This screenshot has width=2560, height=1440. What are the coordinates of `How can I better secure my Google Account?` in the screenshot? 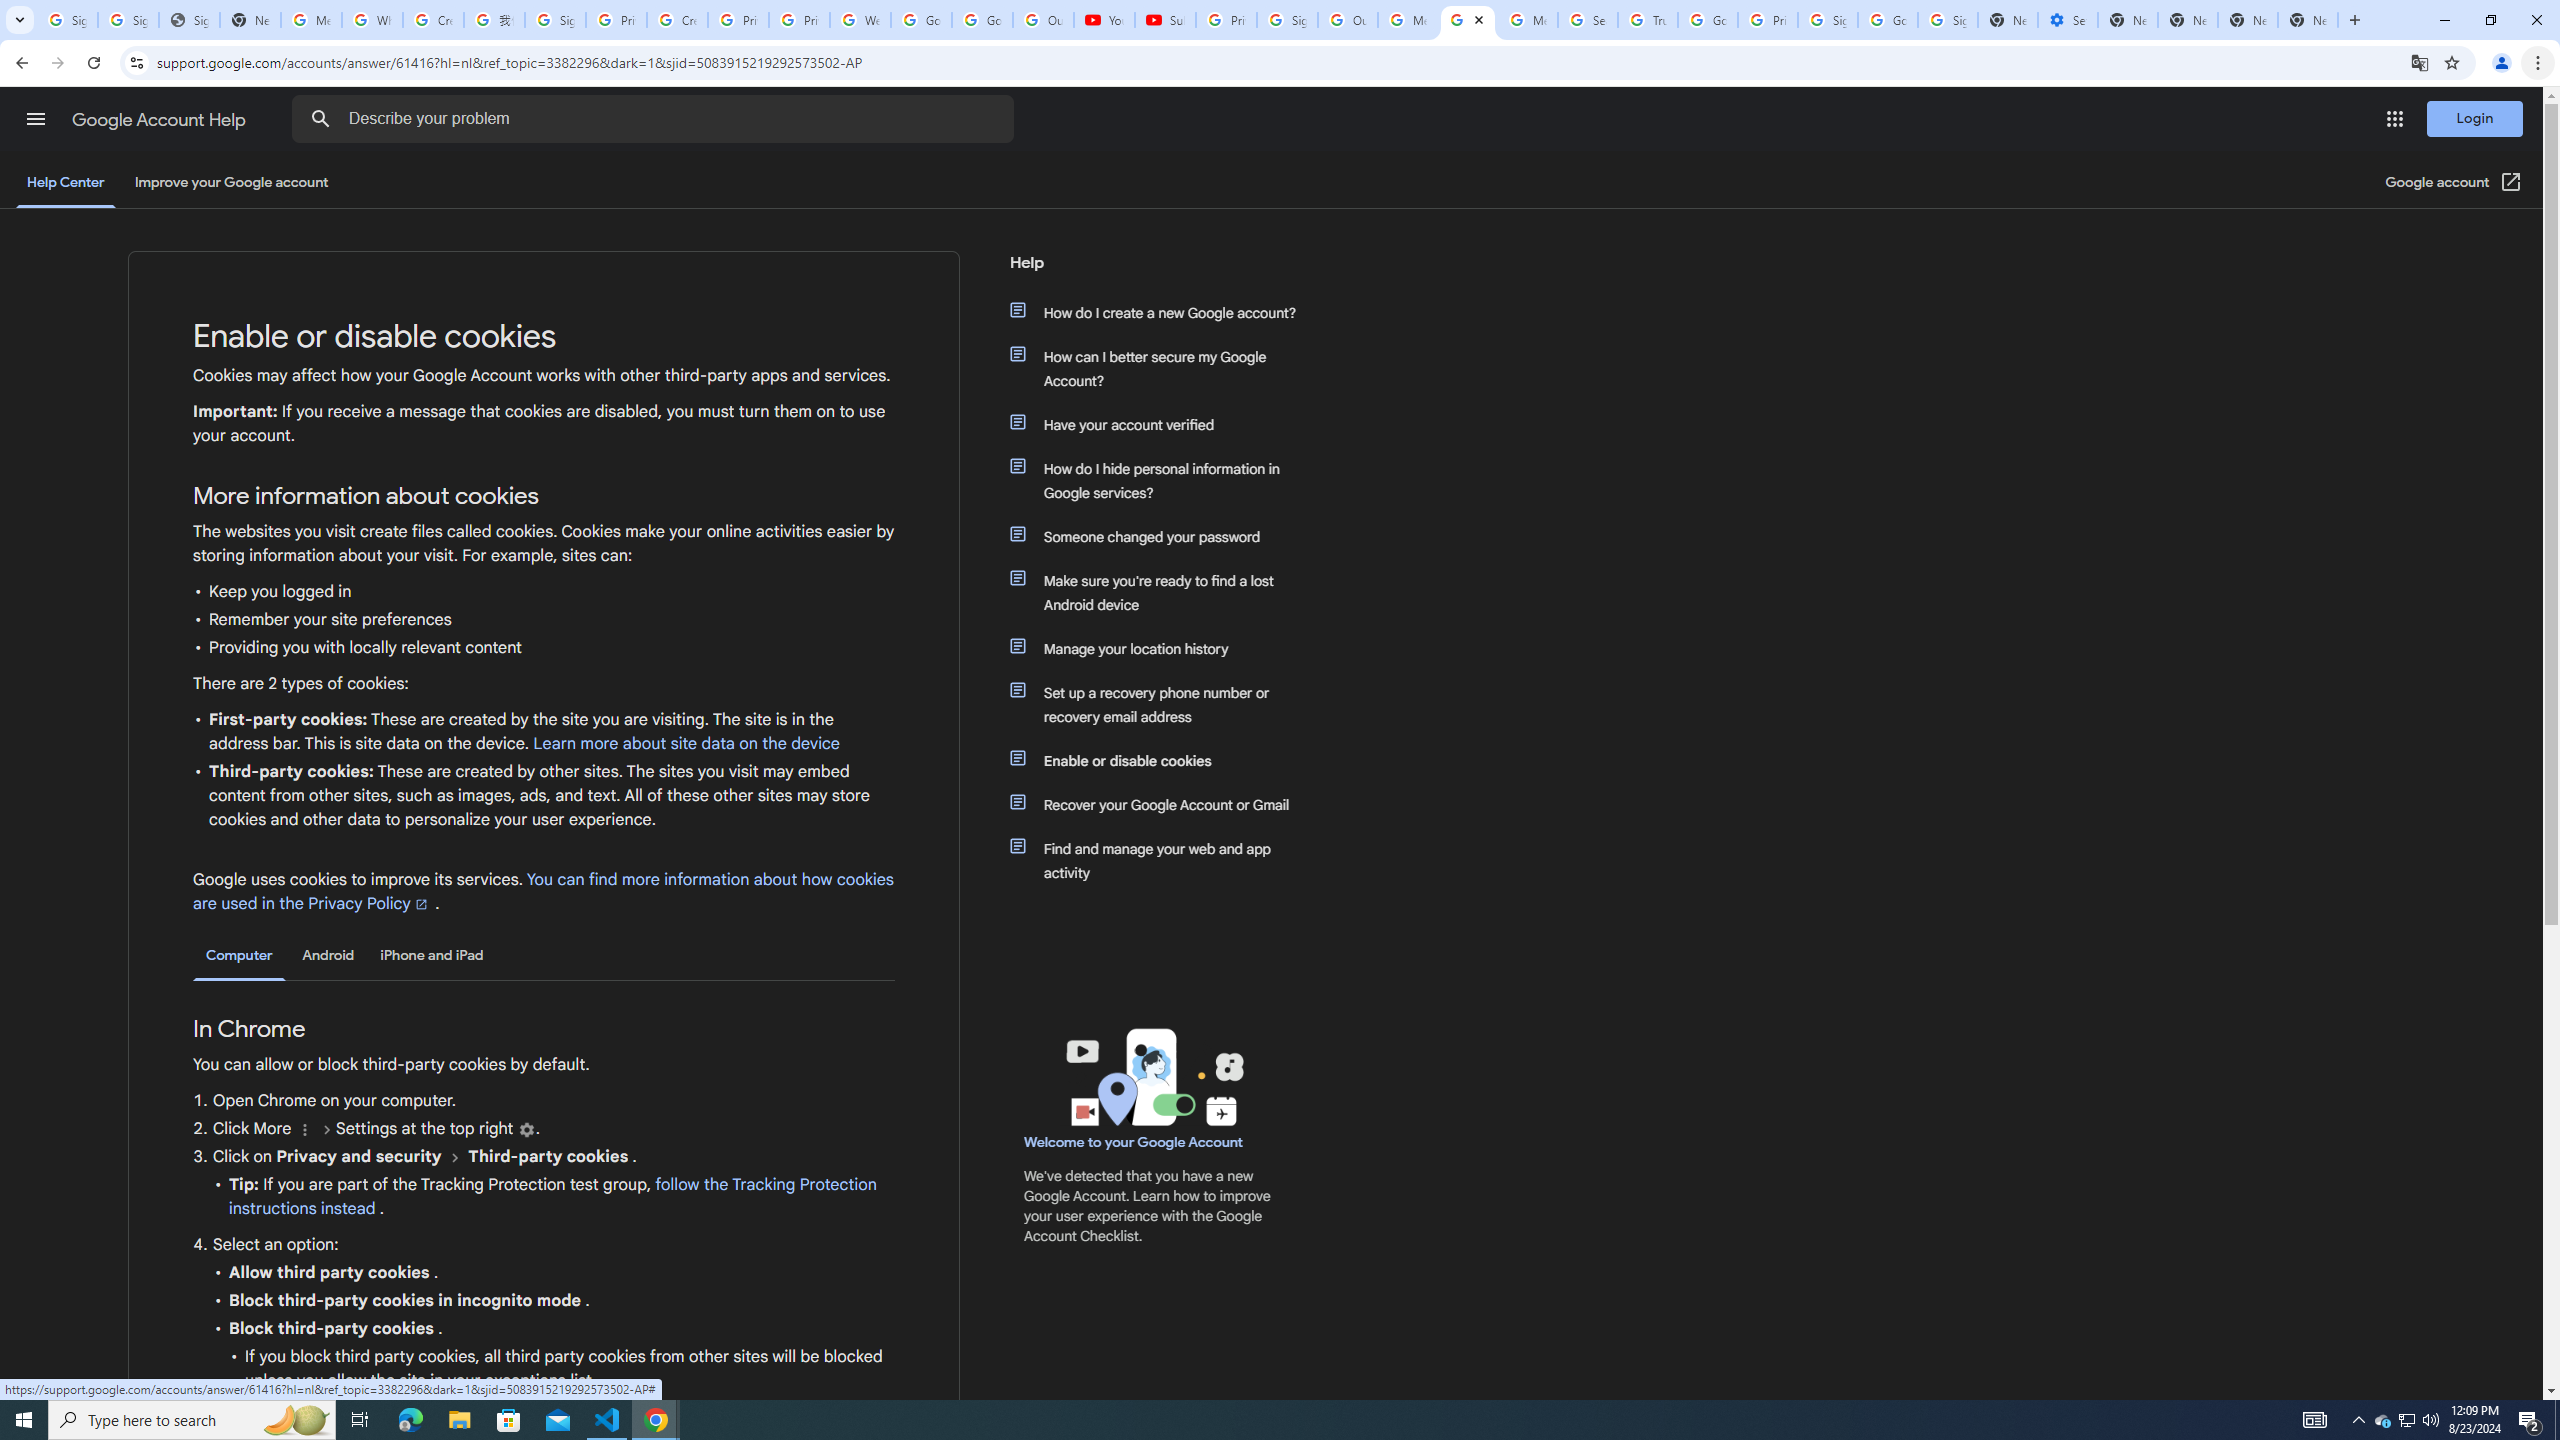 It's located at (1163, 369).